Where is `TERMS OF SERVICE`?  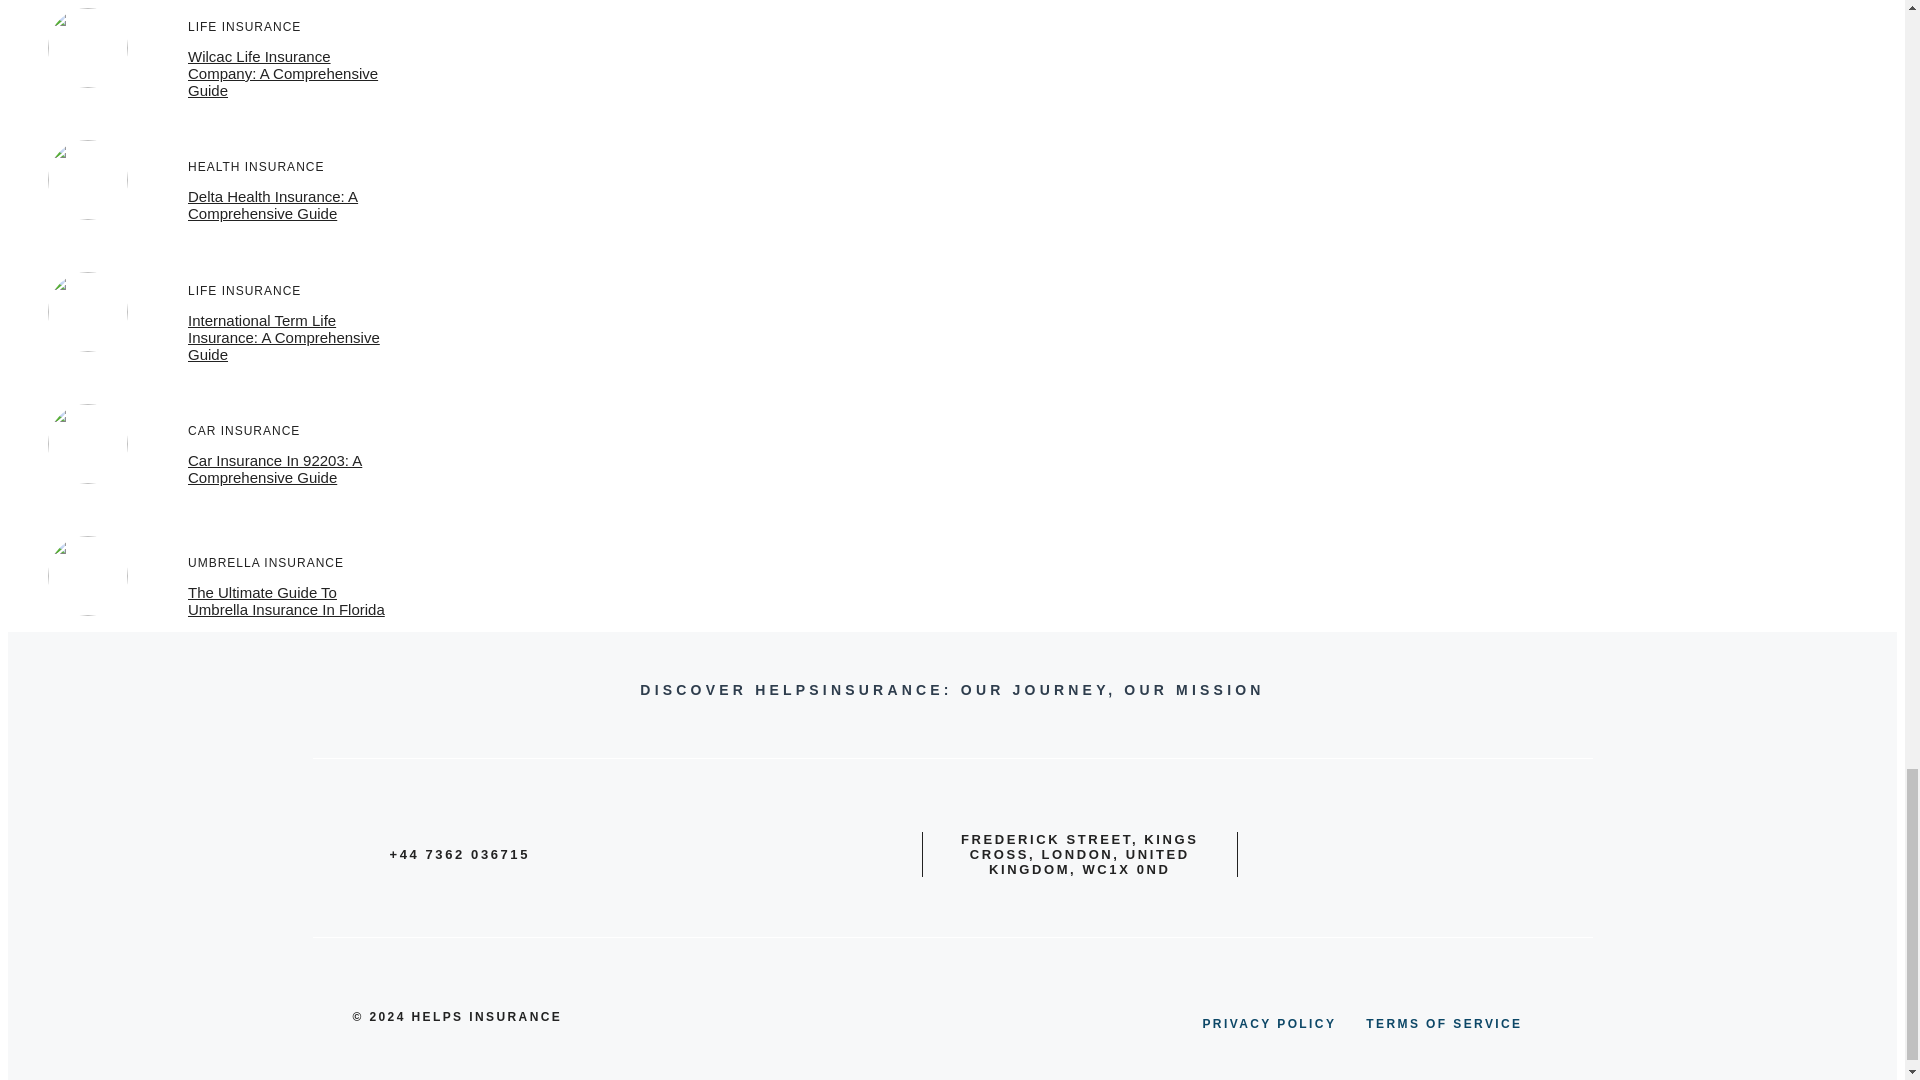 TERMS OF SERVICE is located at coordinates (1444, 1024).